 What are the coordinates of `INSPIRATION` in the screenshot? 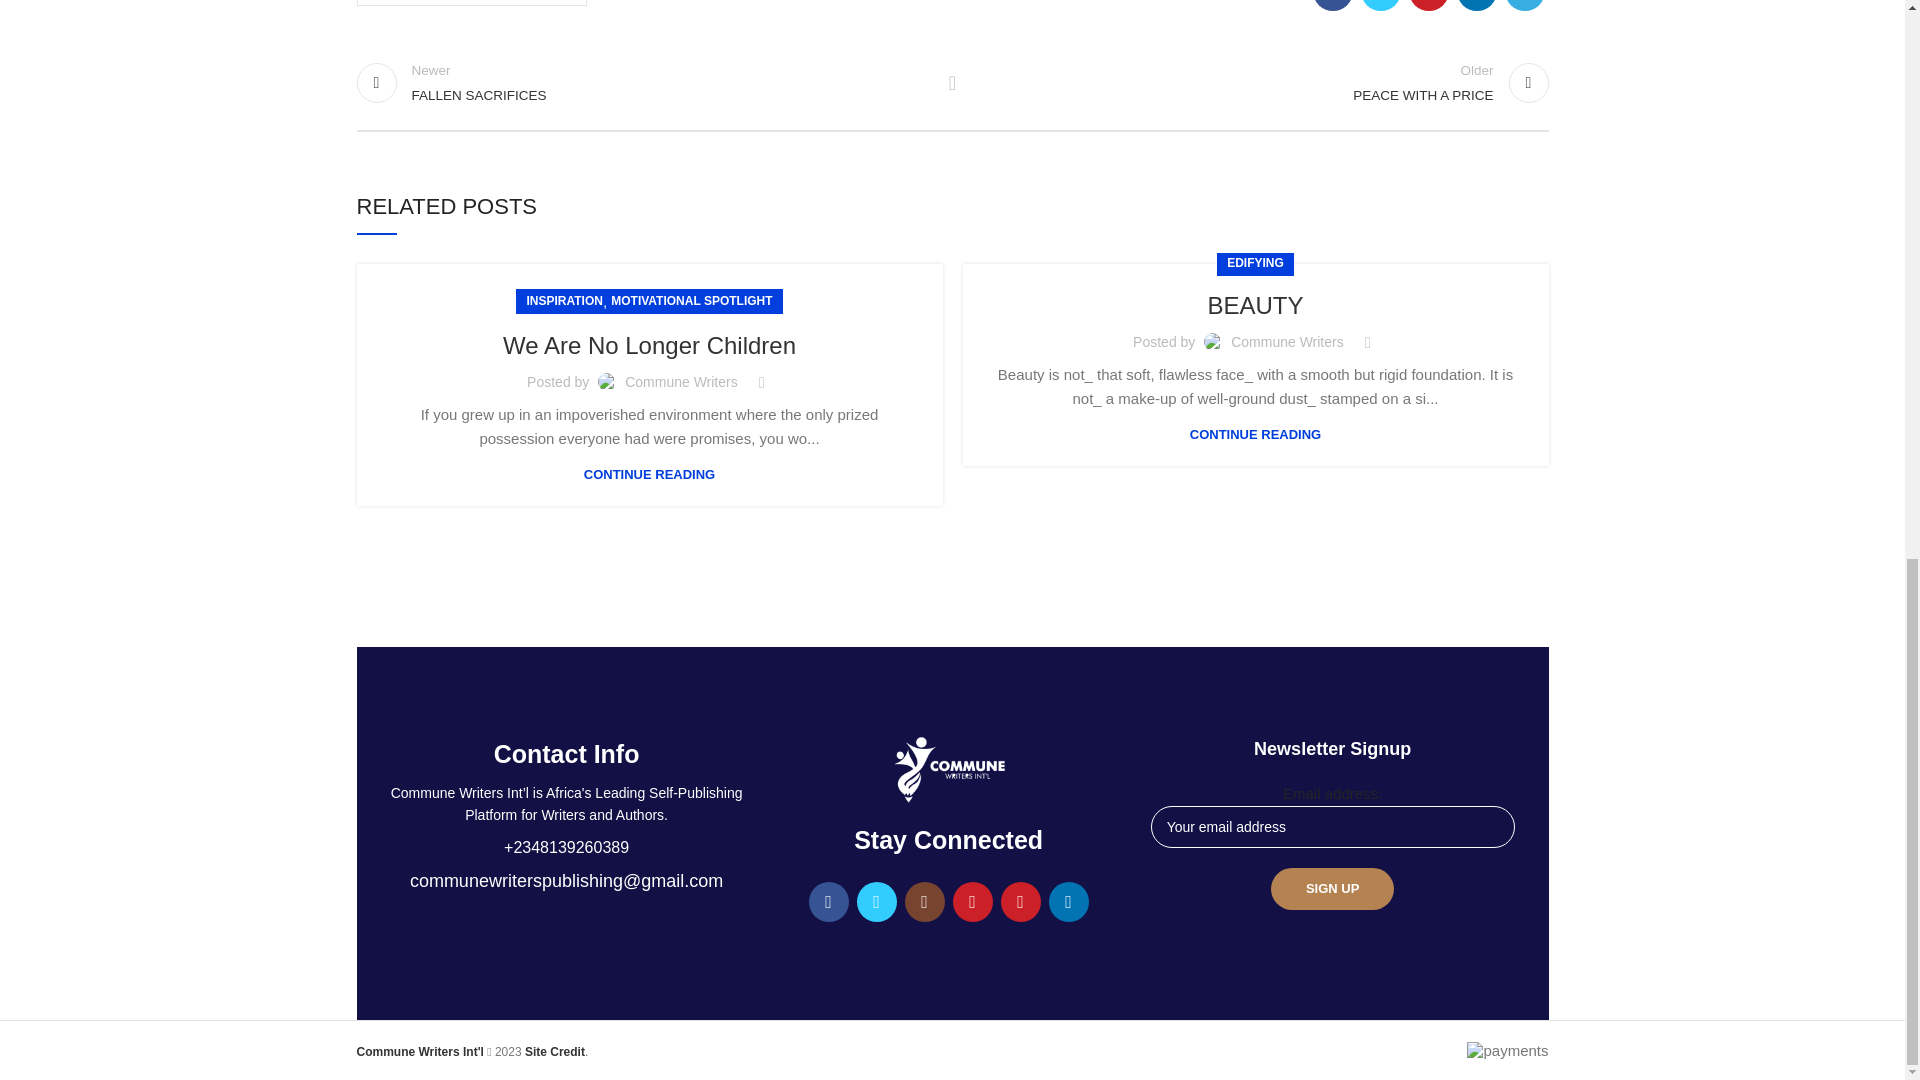 It's located at (1260, 82).